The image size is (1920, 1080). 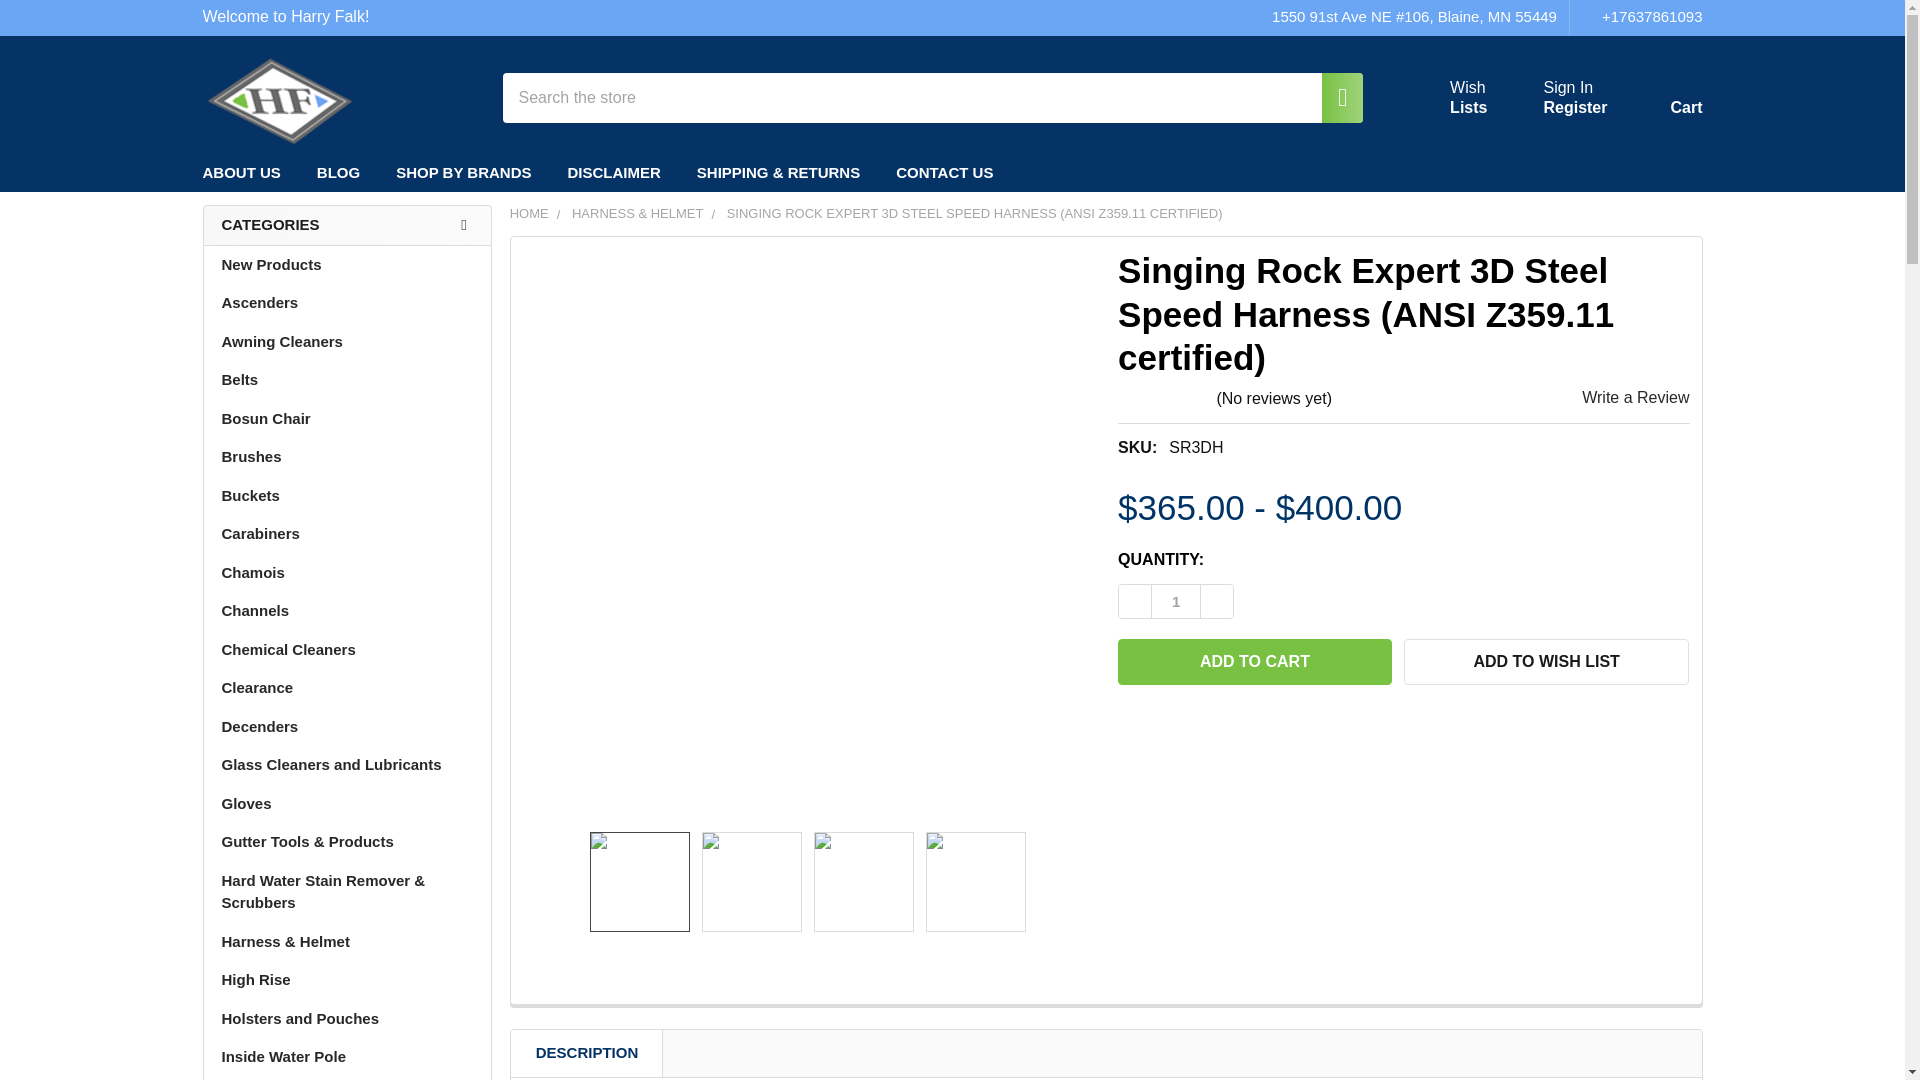 What do you see at coordinates (1254, 662) in the screenshot?
I see `Add to Cart` at bounding box center [1254, 662].